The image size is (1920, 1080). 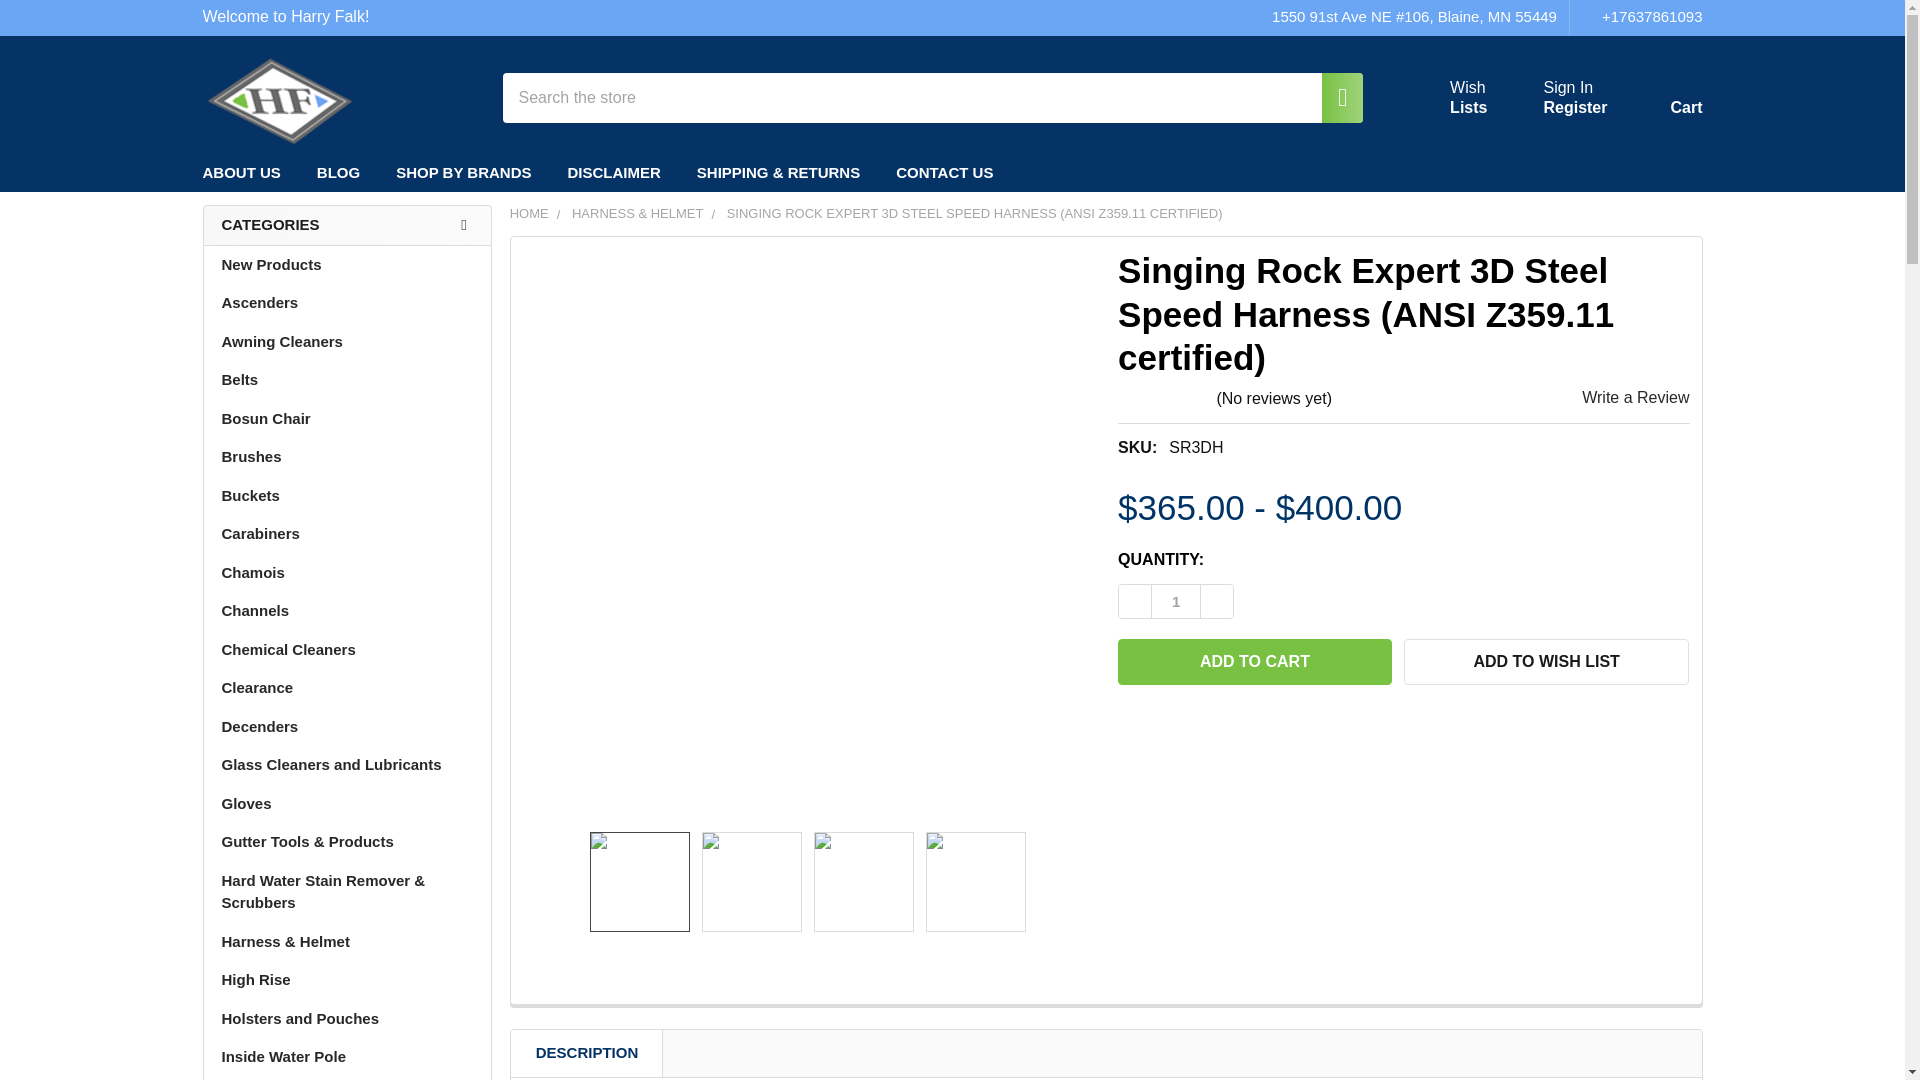 What do you see at coordinates (1254, 662) in the screenshot?
I see `Add to Cart` at bounding box center [1254, 662].